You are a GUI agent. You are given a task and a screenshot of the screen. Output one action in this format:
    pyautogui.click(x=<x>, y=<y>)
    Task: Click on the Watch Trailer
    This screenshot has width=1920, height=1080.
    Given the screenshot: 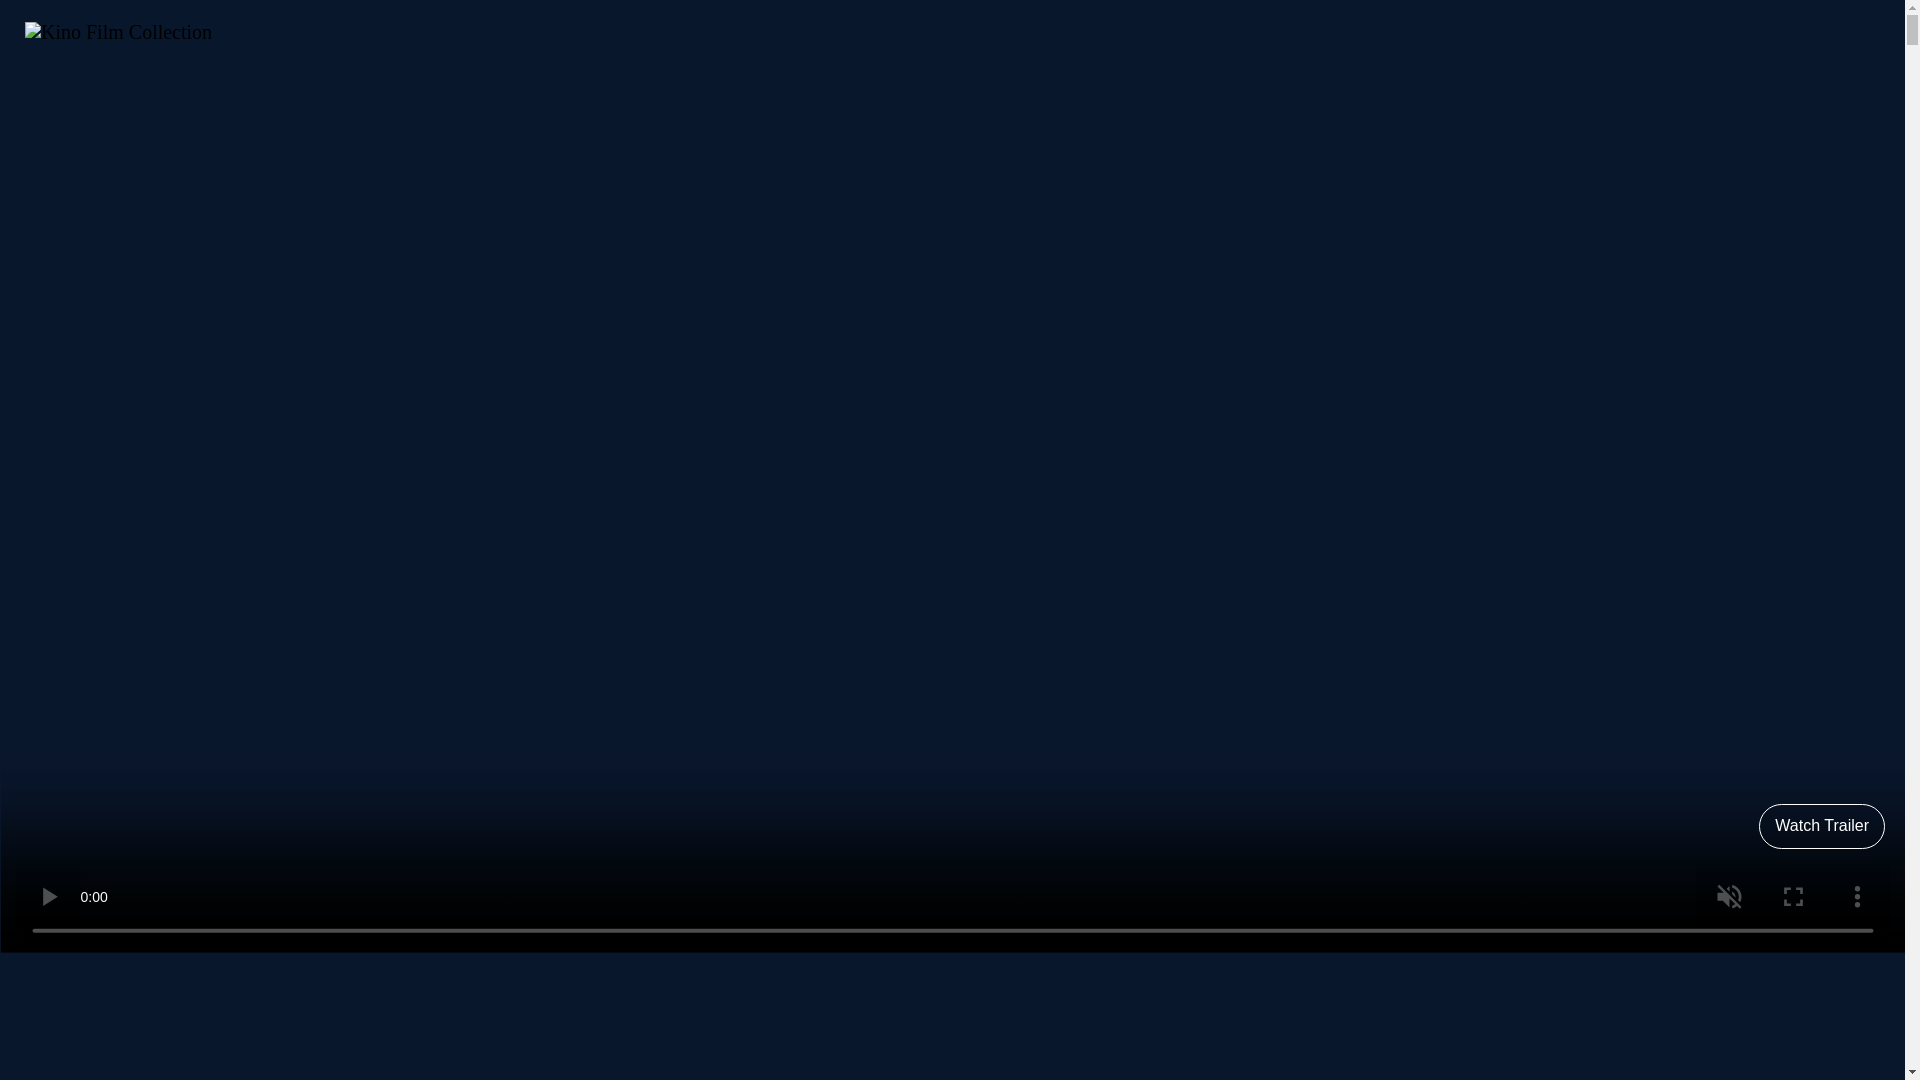 What is the action you would take?
    pyautogui.click(x=1822, y=826)
    